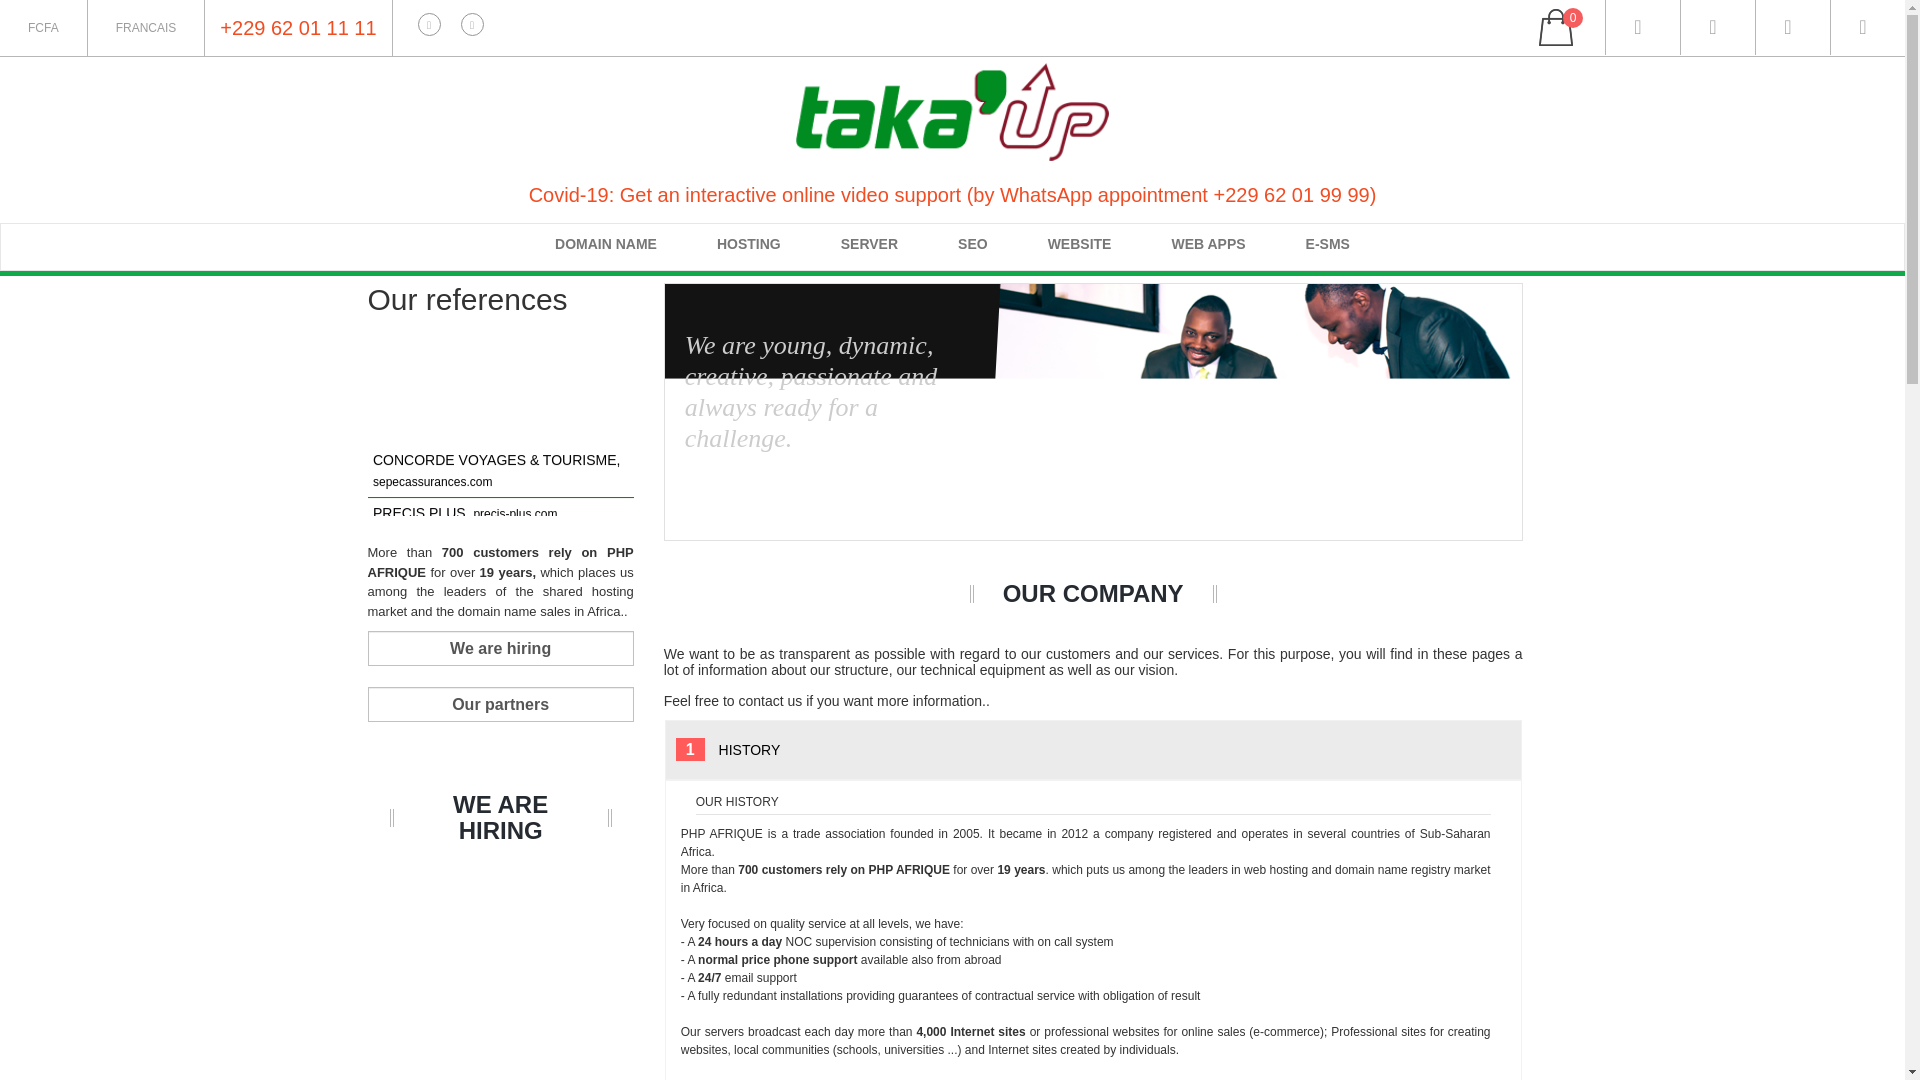  Describe the element at coordinates (395, 242) in the screenshot. I see `Home` at that location.